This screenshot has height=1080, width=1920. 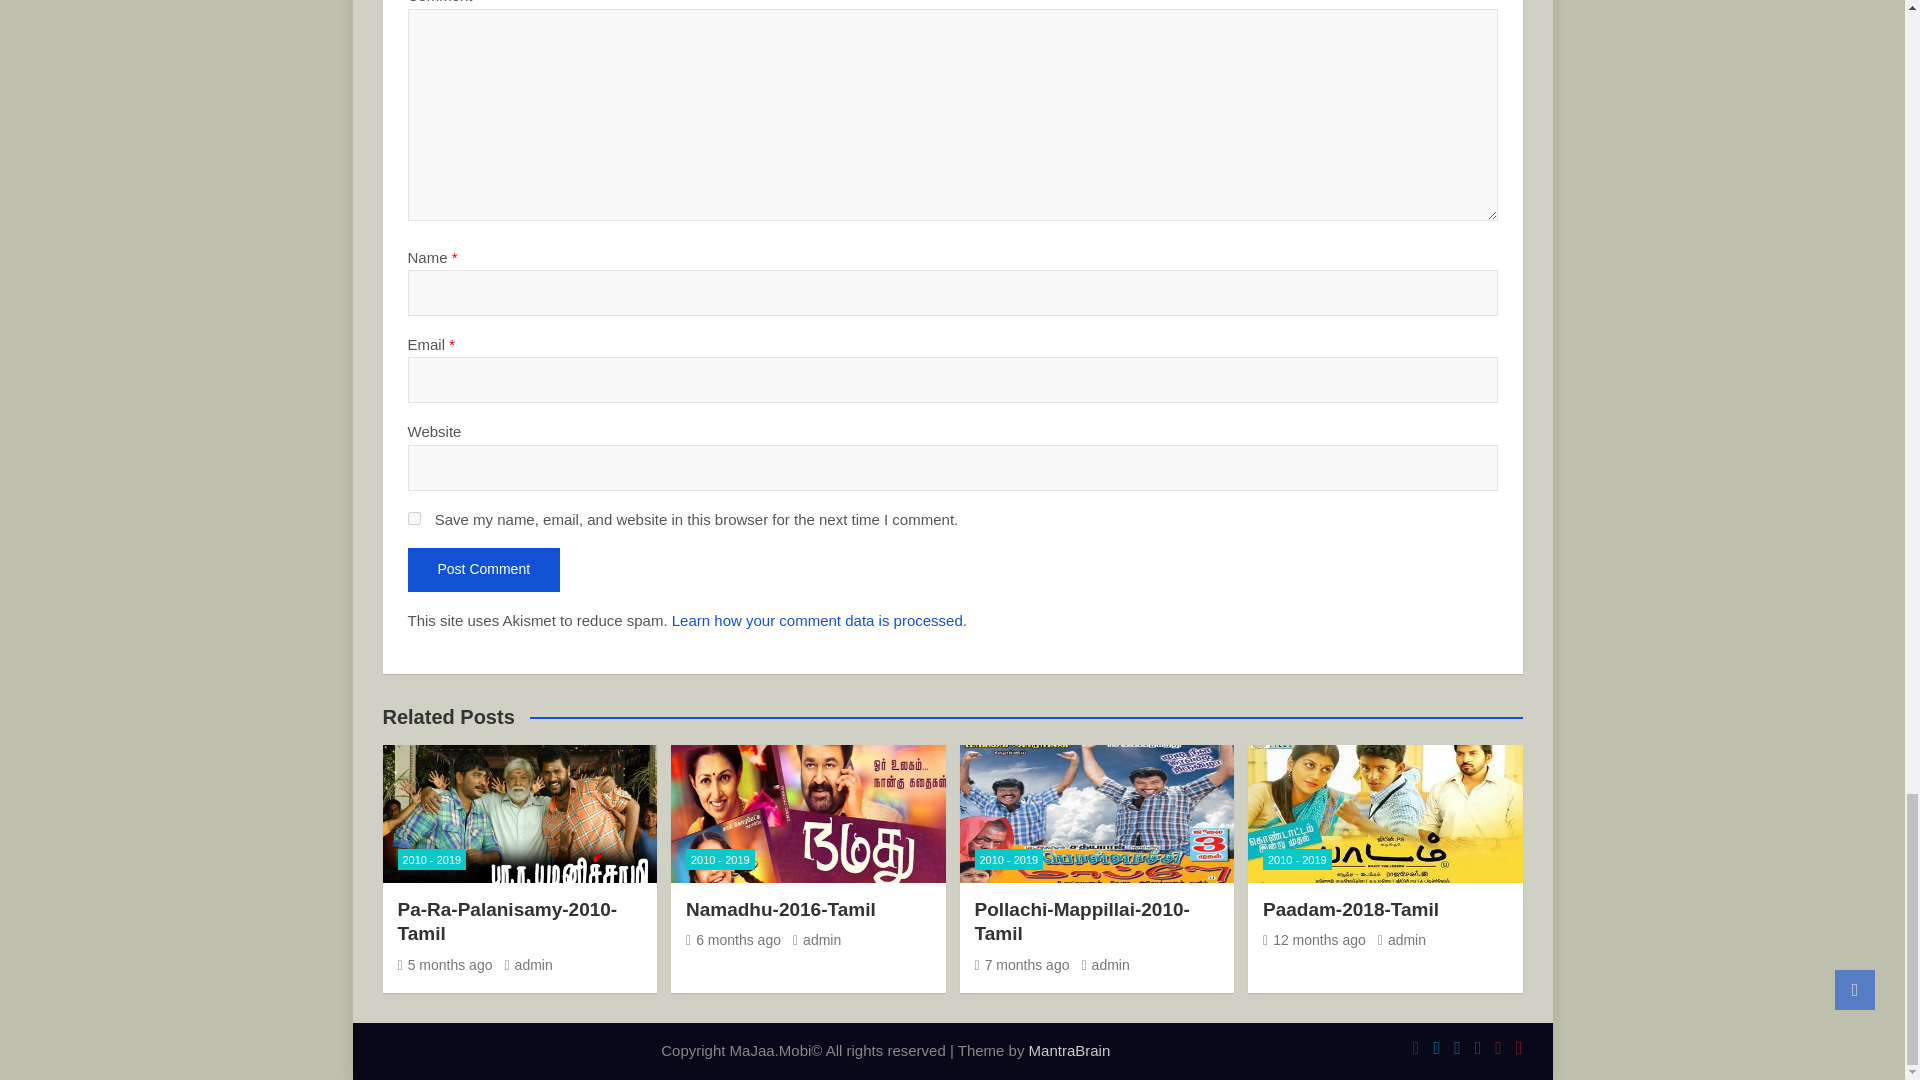 What do you see at coordinates (1314, 940) in the screenshot?
I see `Paadam-2018-Tamil` at bounding box center [1314, 940].